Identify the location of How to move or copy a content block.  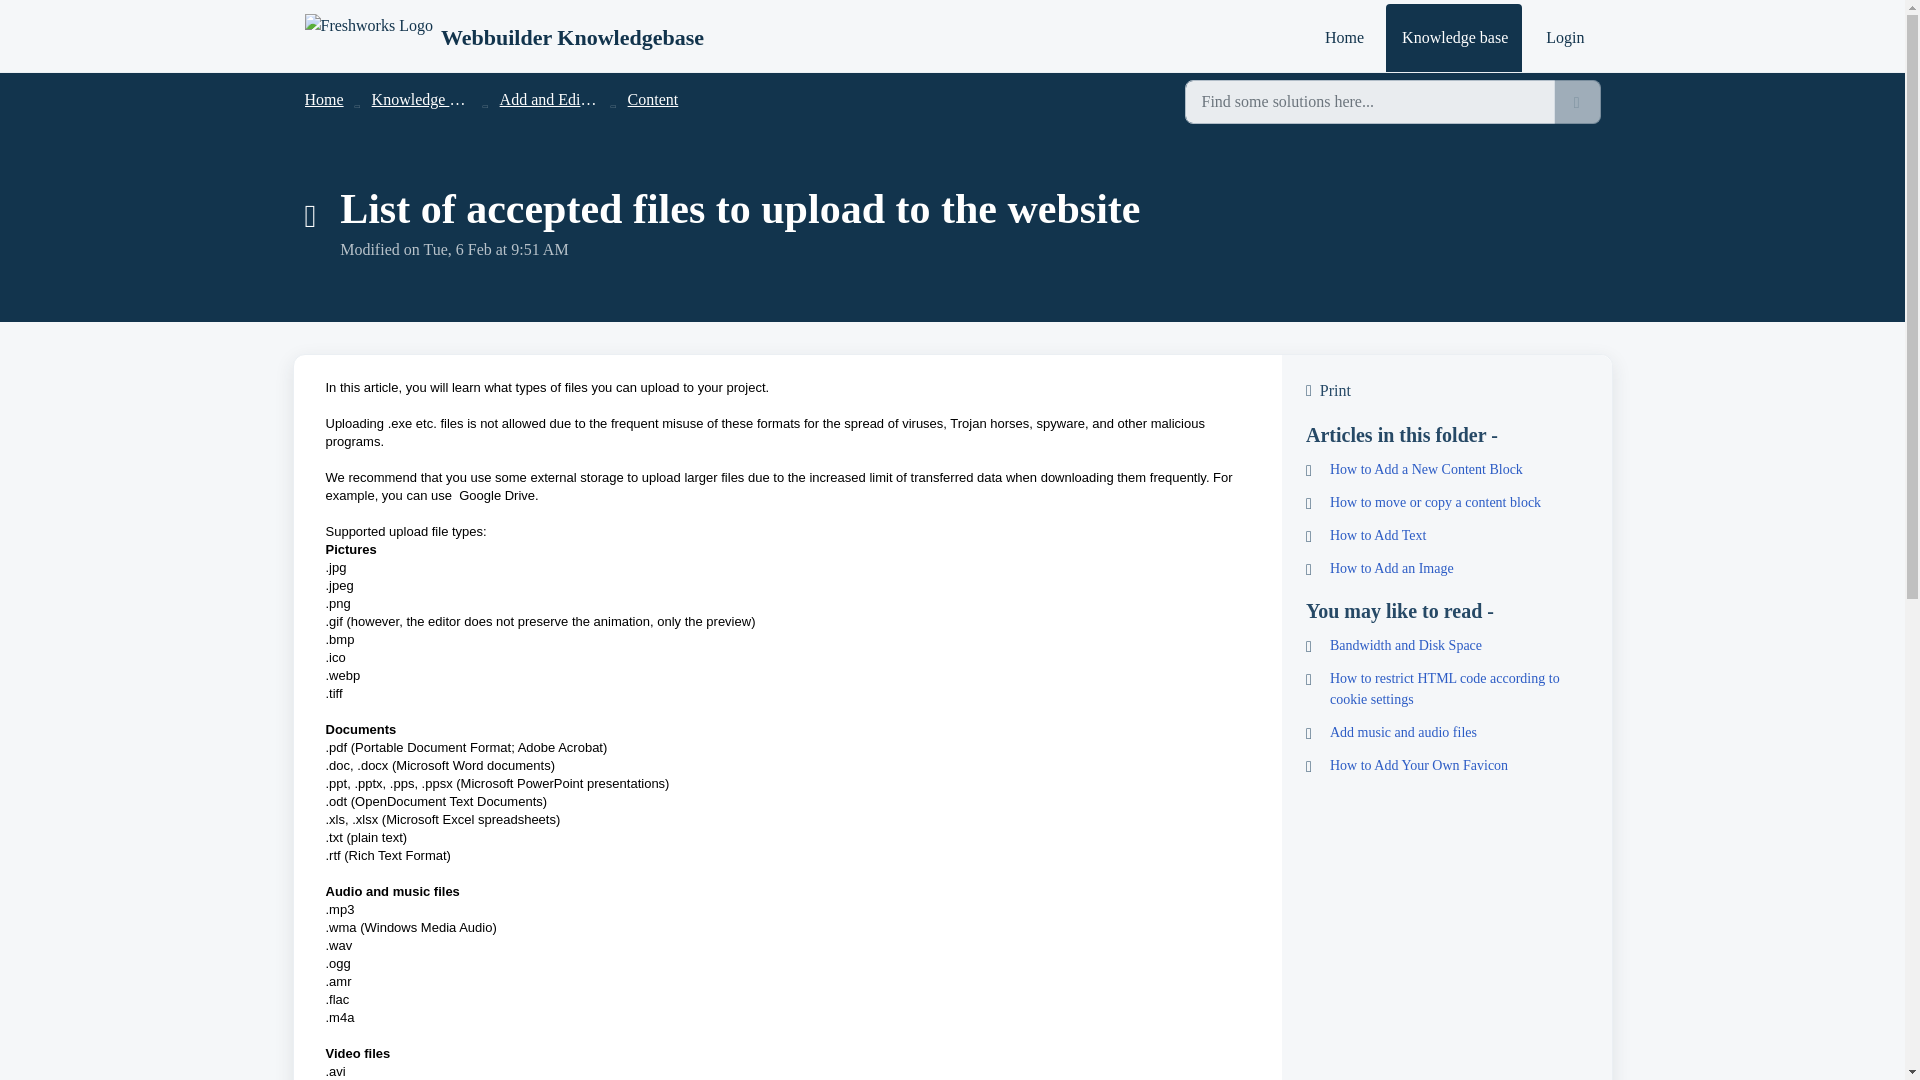
(1446, 502).